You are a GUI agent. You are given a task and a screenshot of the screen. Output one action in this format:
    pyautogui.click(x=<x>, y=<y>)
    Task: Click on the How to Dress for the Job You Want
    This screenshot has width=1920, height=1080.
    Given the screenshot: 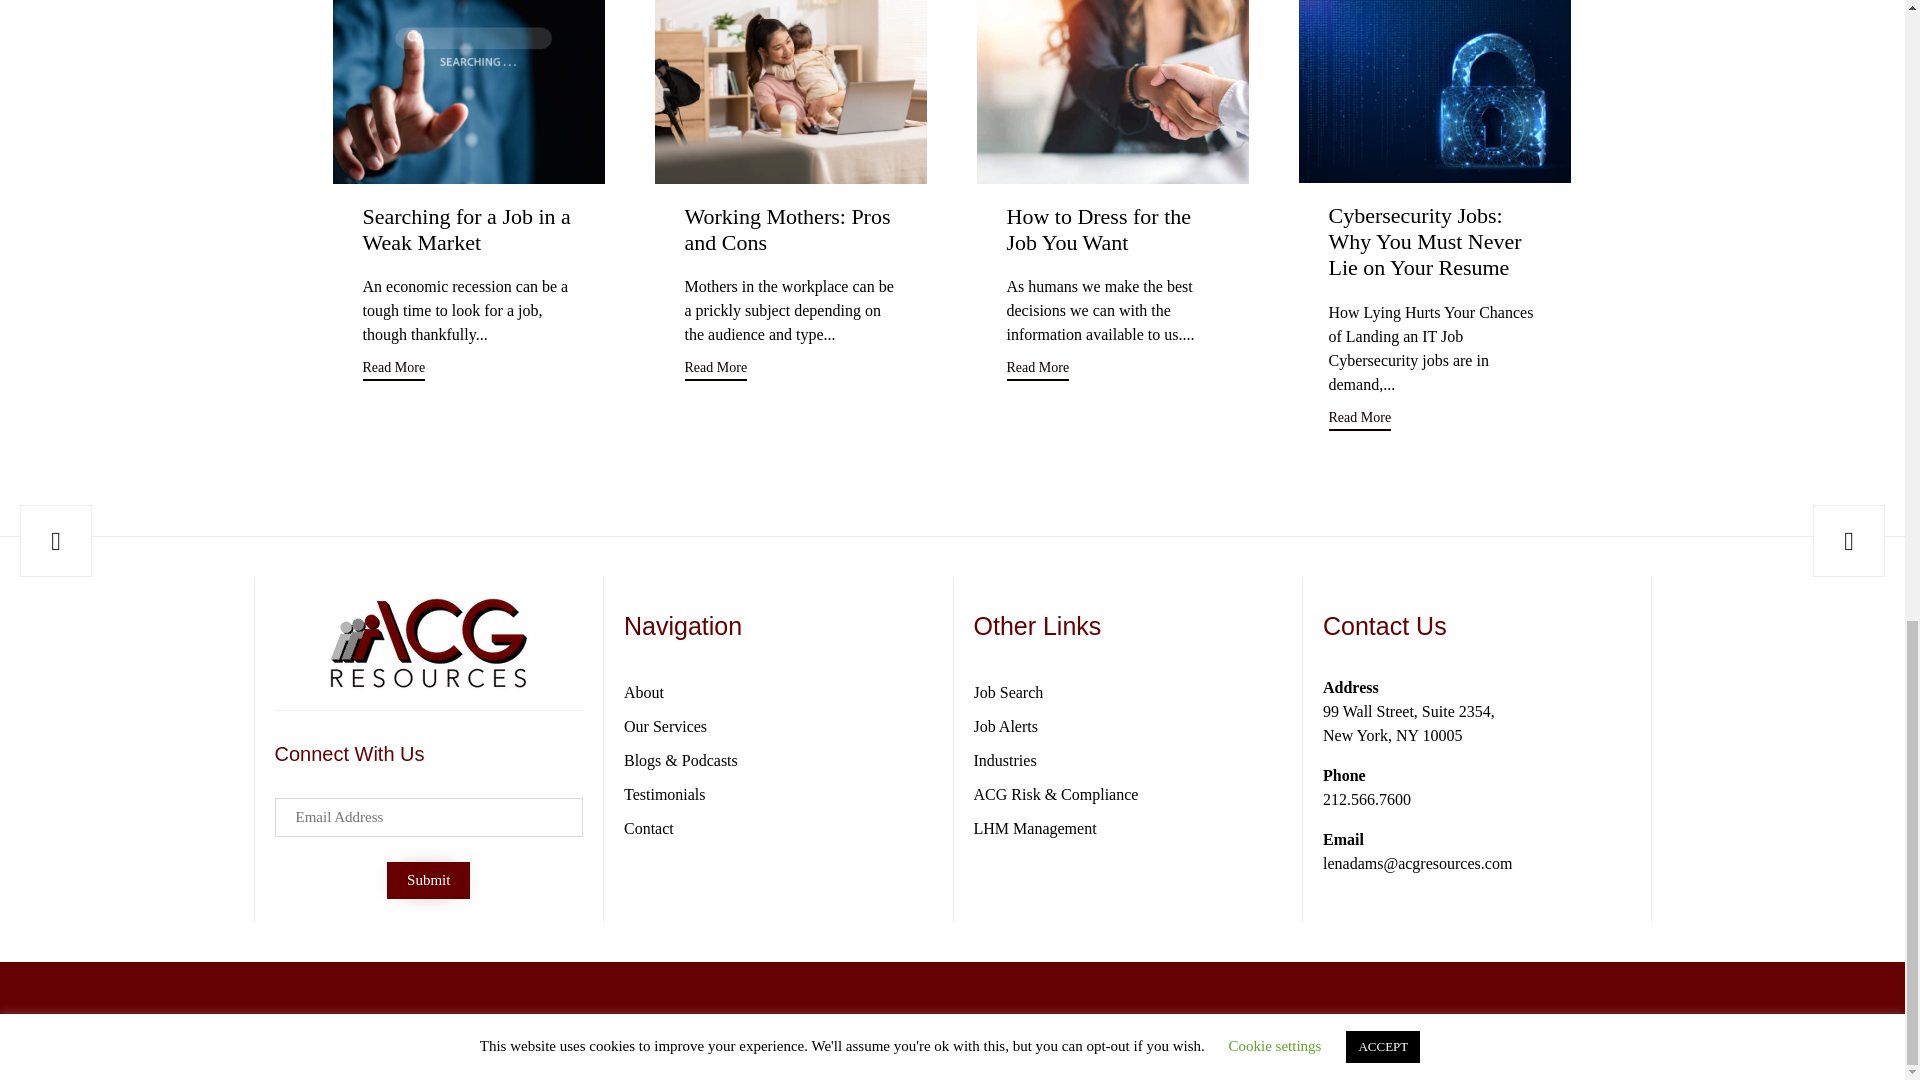 What is the action you would take?
    pyautogui.click(x=1112, y=91)
    